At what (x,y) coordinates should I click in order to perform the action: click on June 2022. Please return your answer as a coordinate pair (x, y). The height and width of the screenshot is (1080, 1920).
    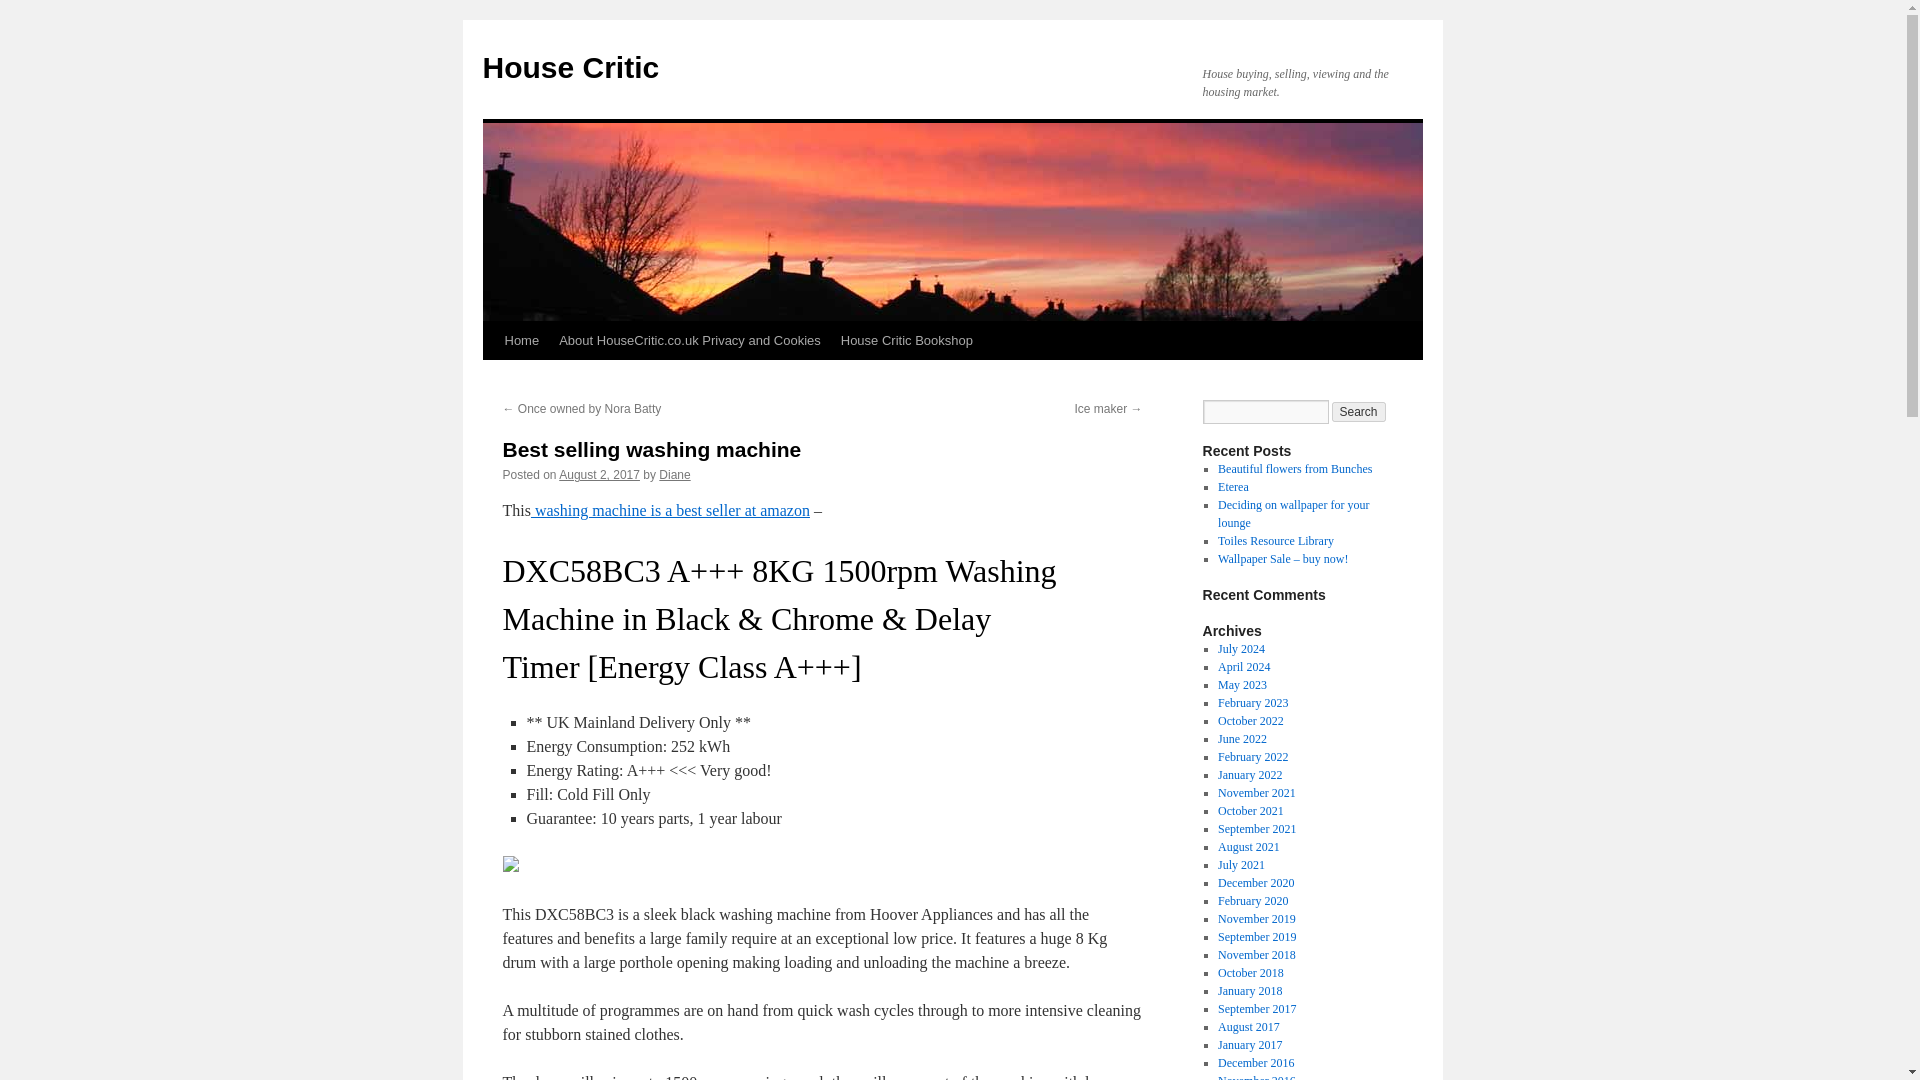
    Looking at the image, I should click on (1242, 739).